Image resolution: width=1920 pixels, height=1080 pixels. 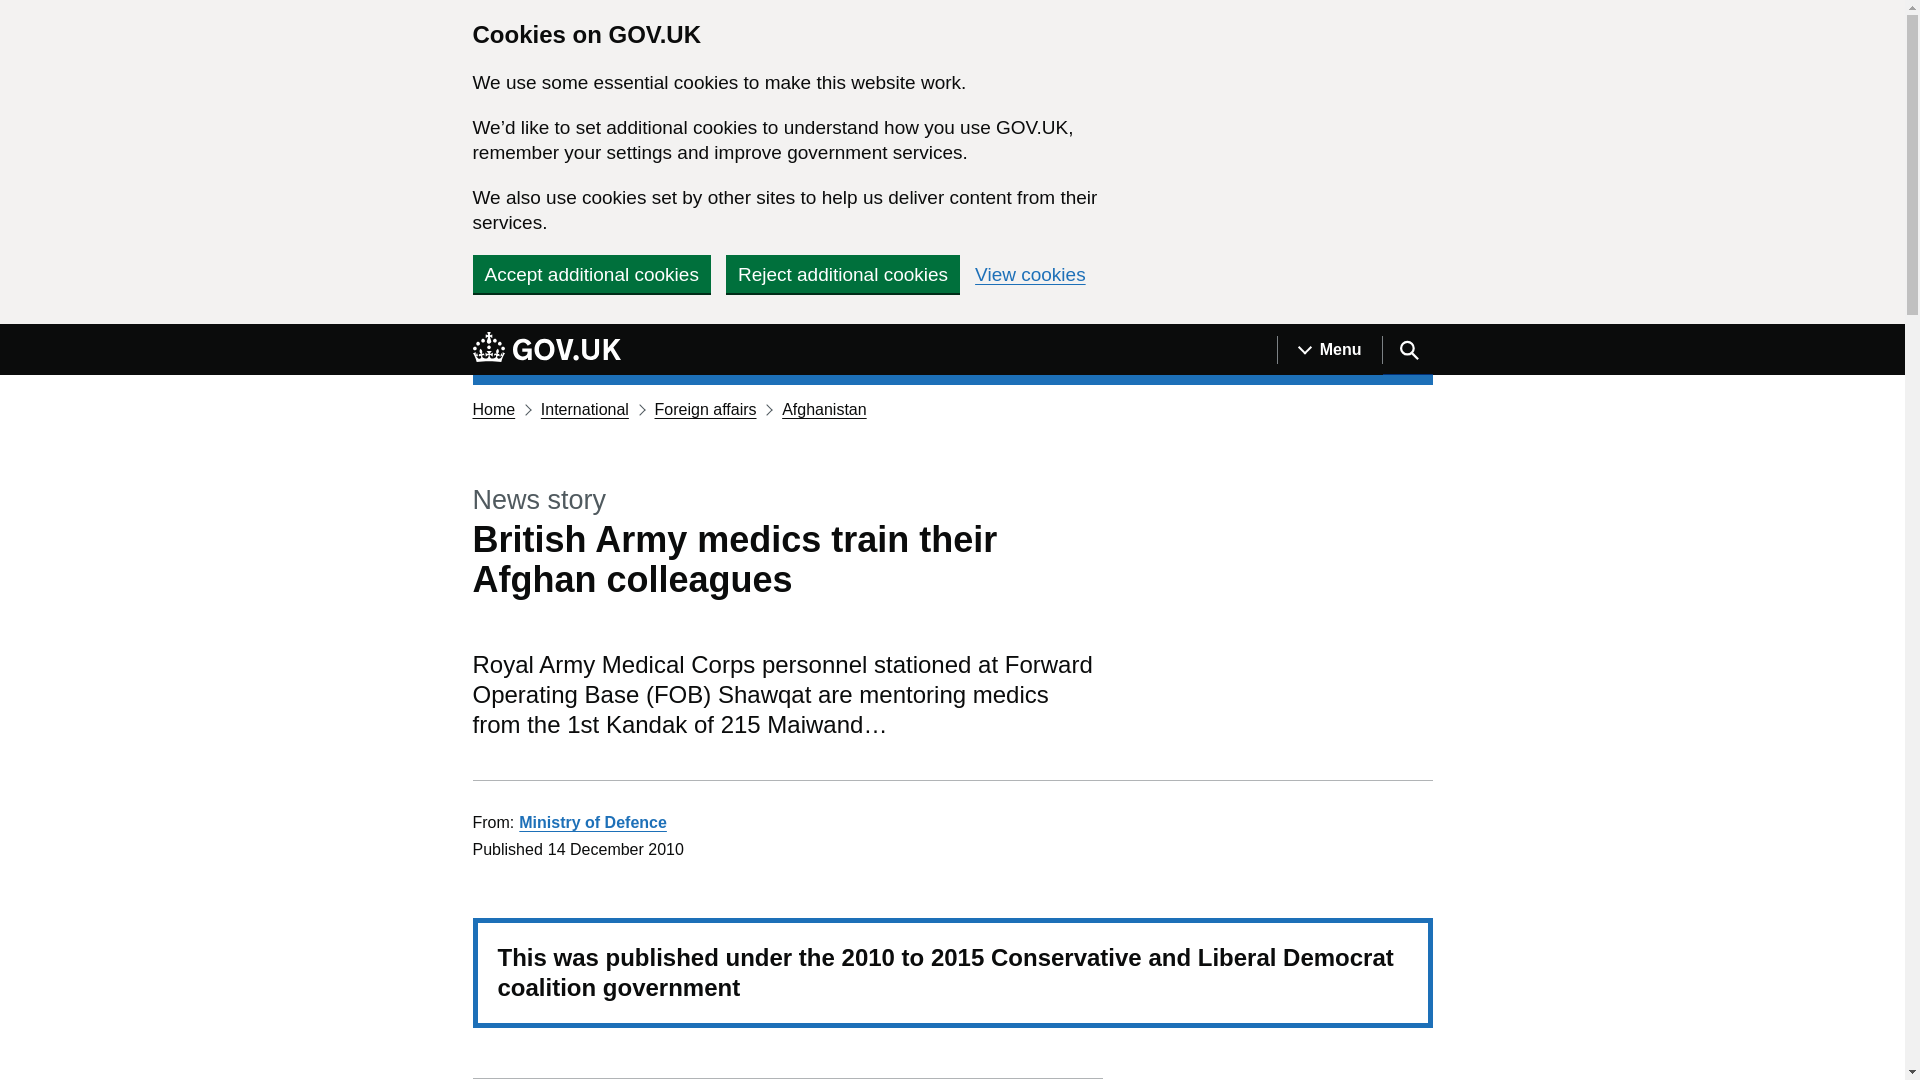 What do you see at coordinates (546, 346) in the screenshot?
I see `GOV.UK` at bounding box center [546, 346].